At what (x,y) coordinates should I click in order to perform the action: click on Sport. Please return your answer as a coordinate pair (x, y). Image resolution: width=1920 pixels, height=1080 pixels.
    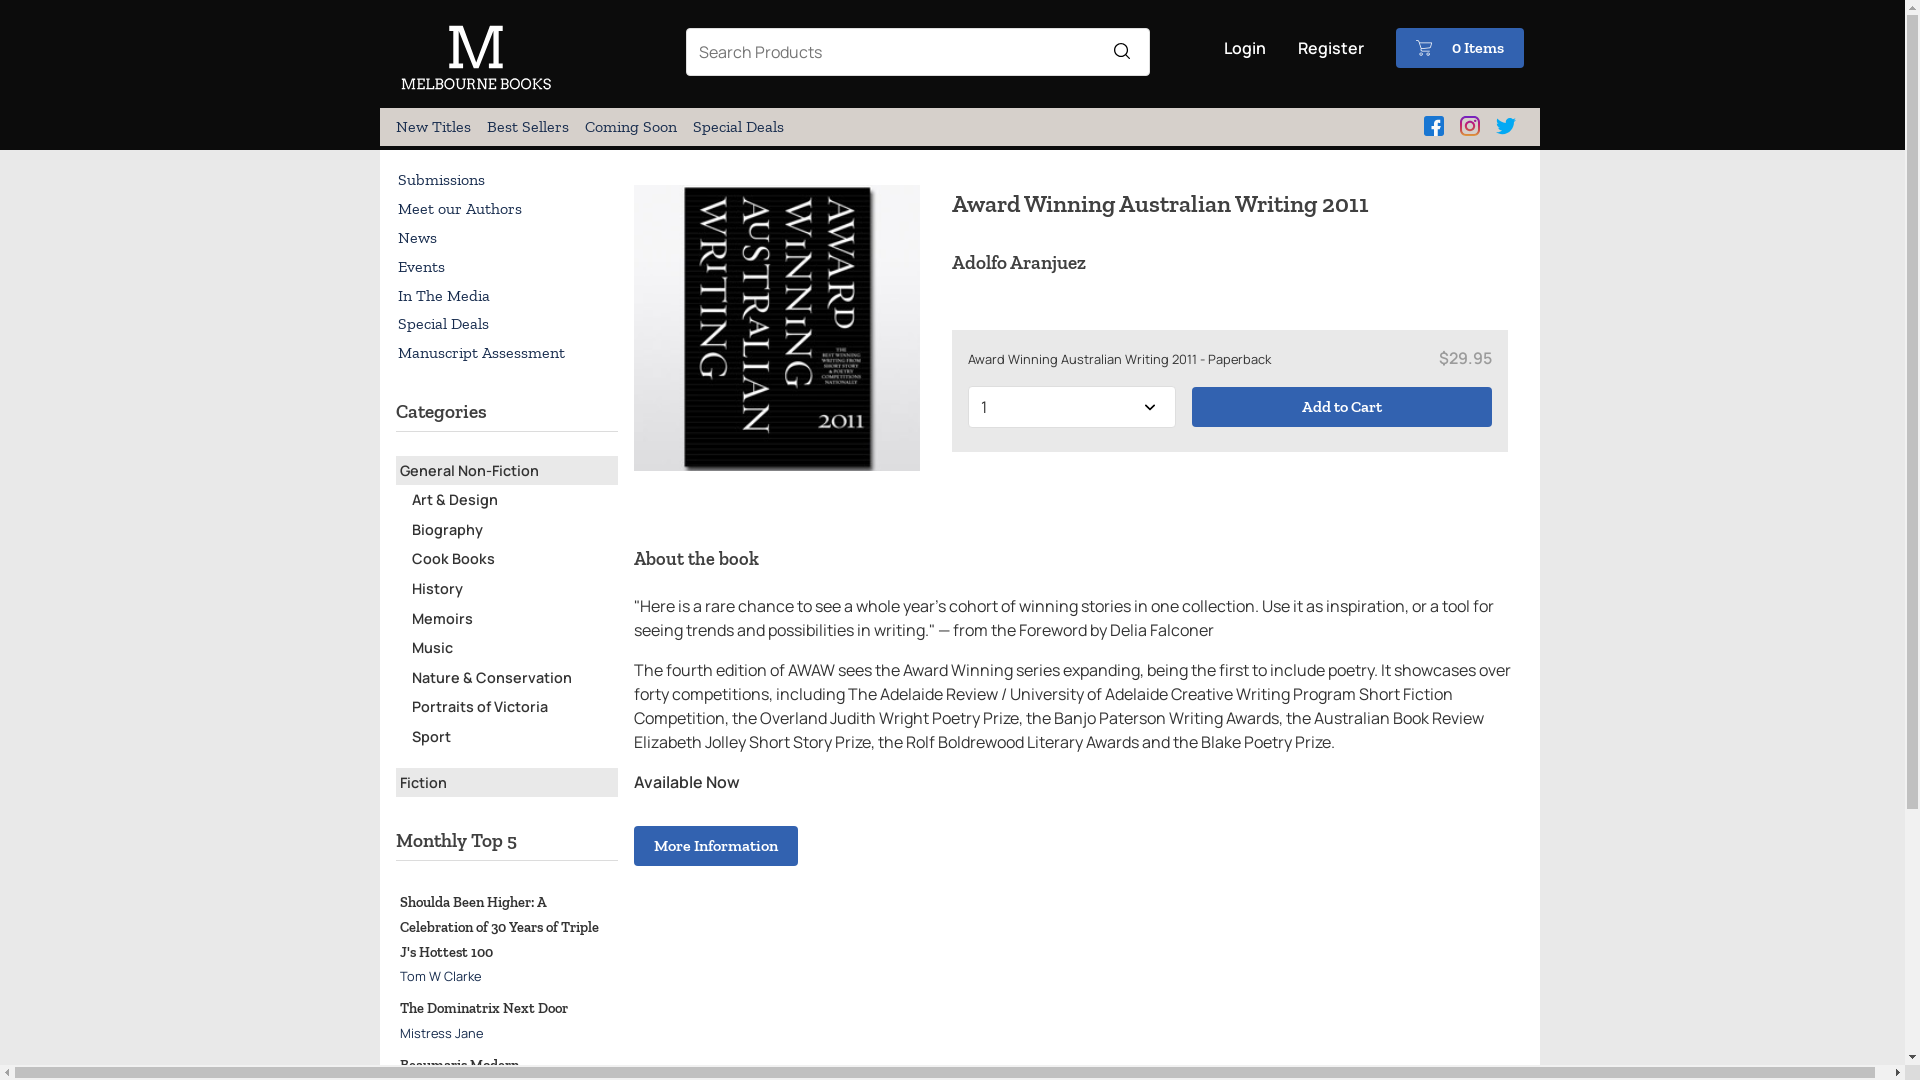
    Looking at the image, I should click on (432, 736).